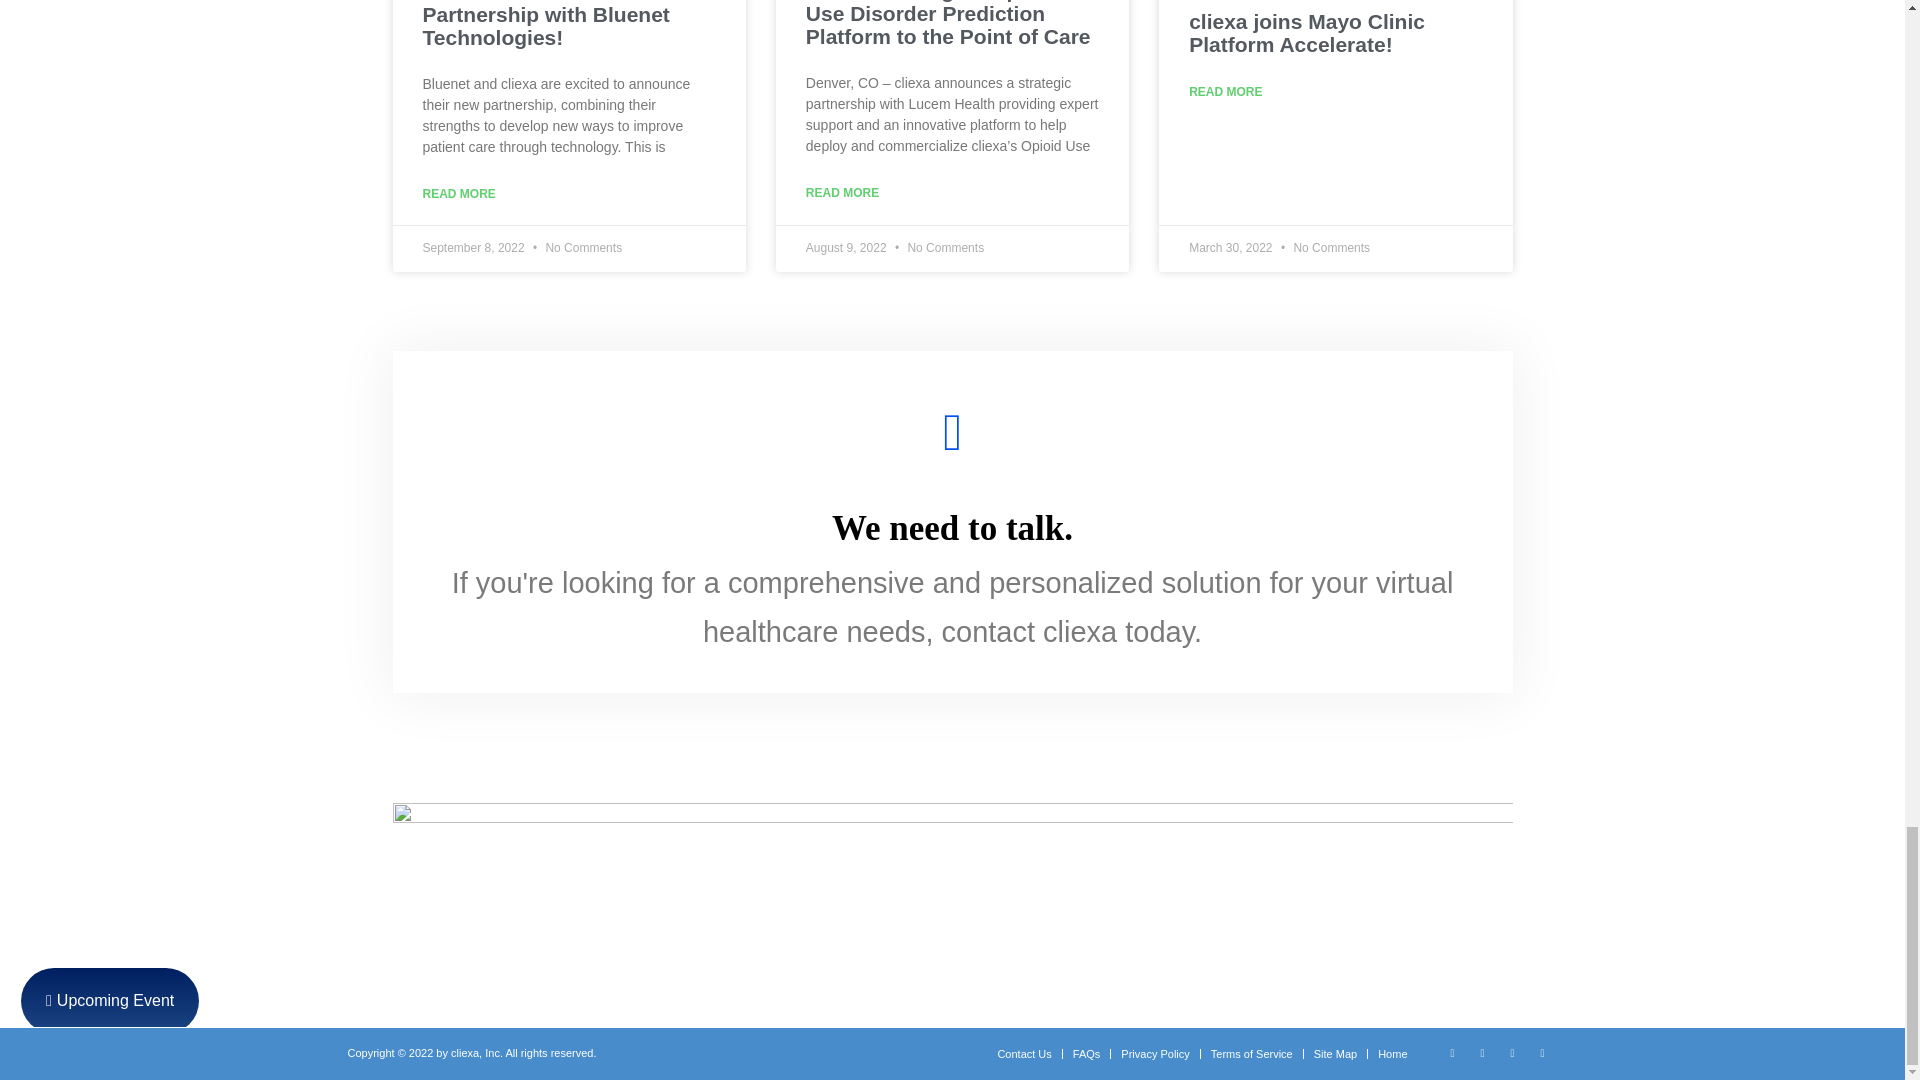  Describe the element at coordinates (1392, 1053) in the screenshot. I see `Home` at that location.